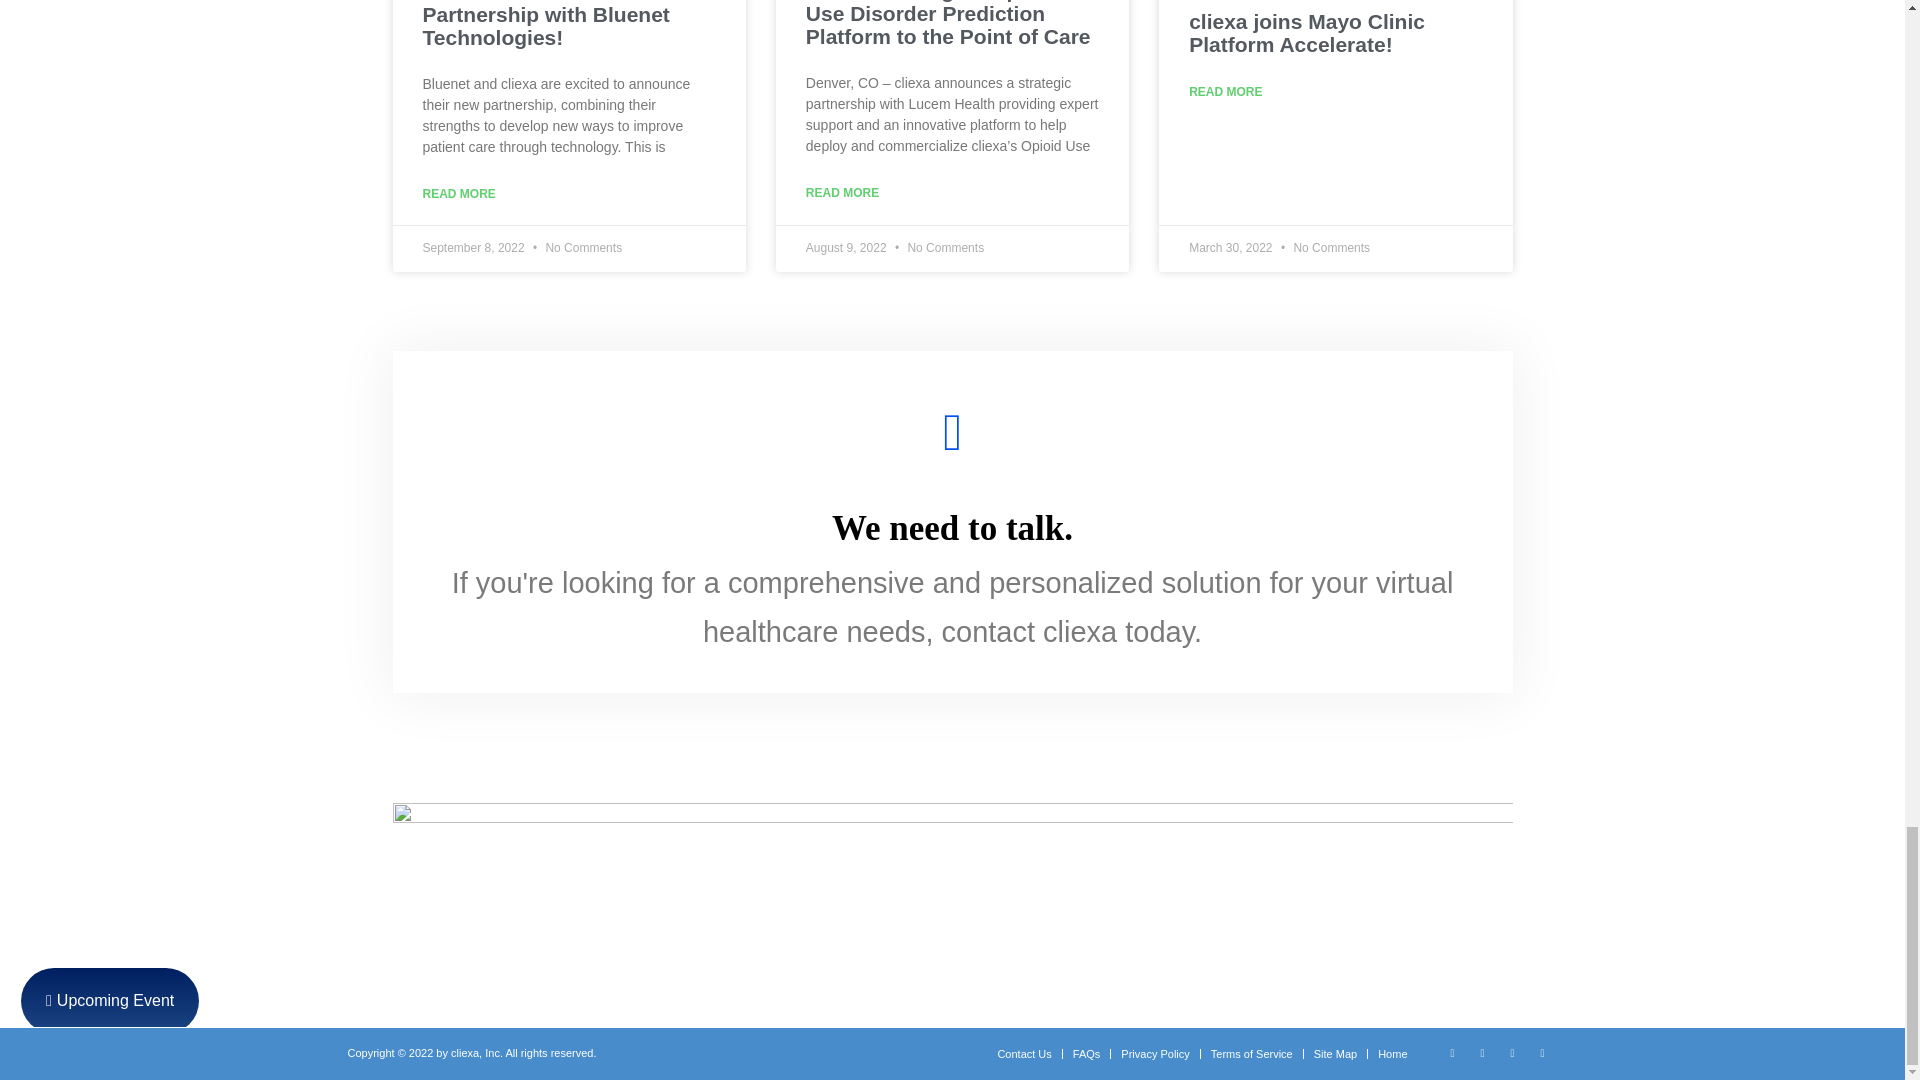  Describe the element at coordinates (1392, 1053) in the screenshot. I see `Home` at that location.